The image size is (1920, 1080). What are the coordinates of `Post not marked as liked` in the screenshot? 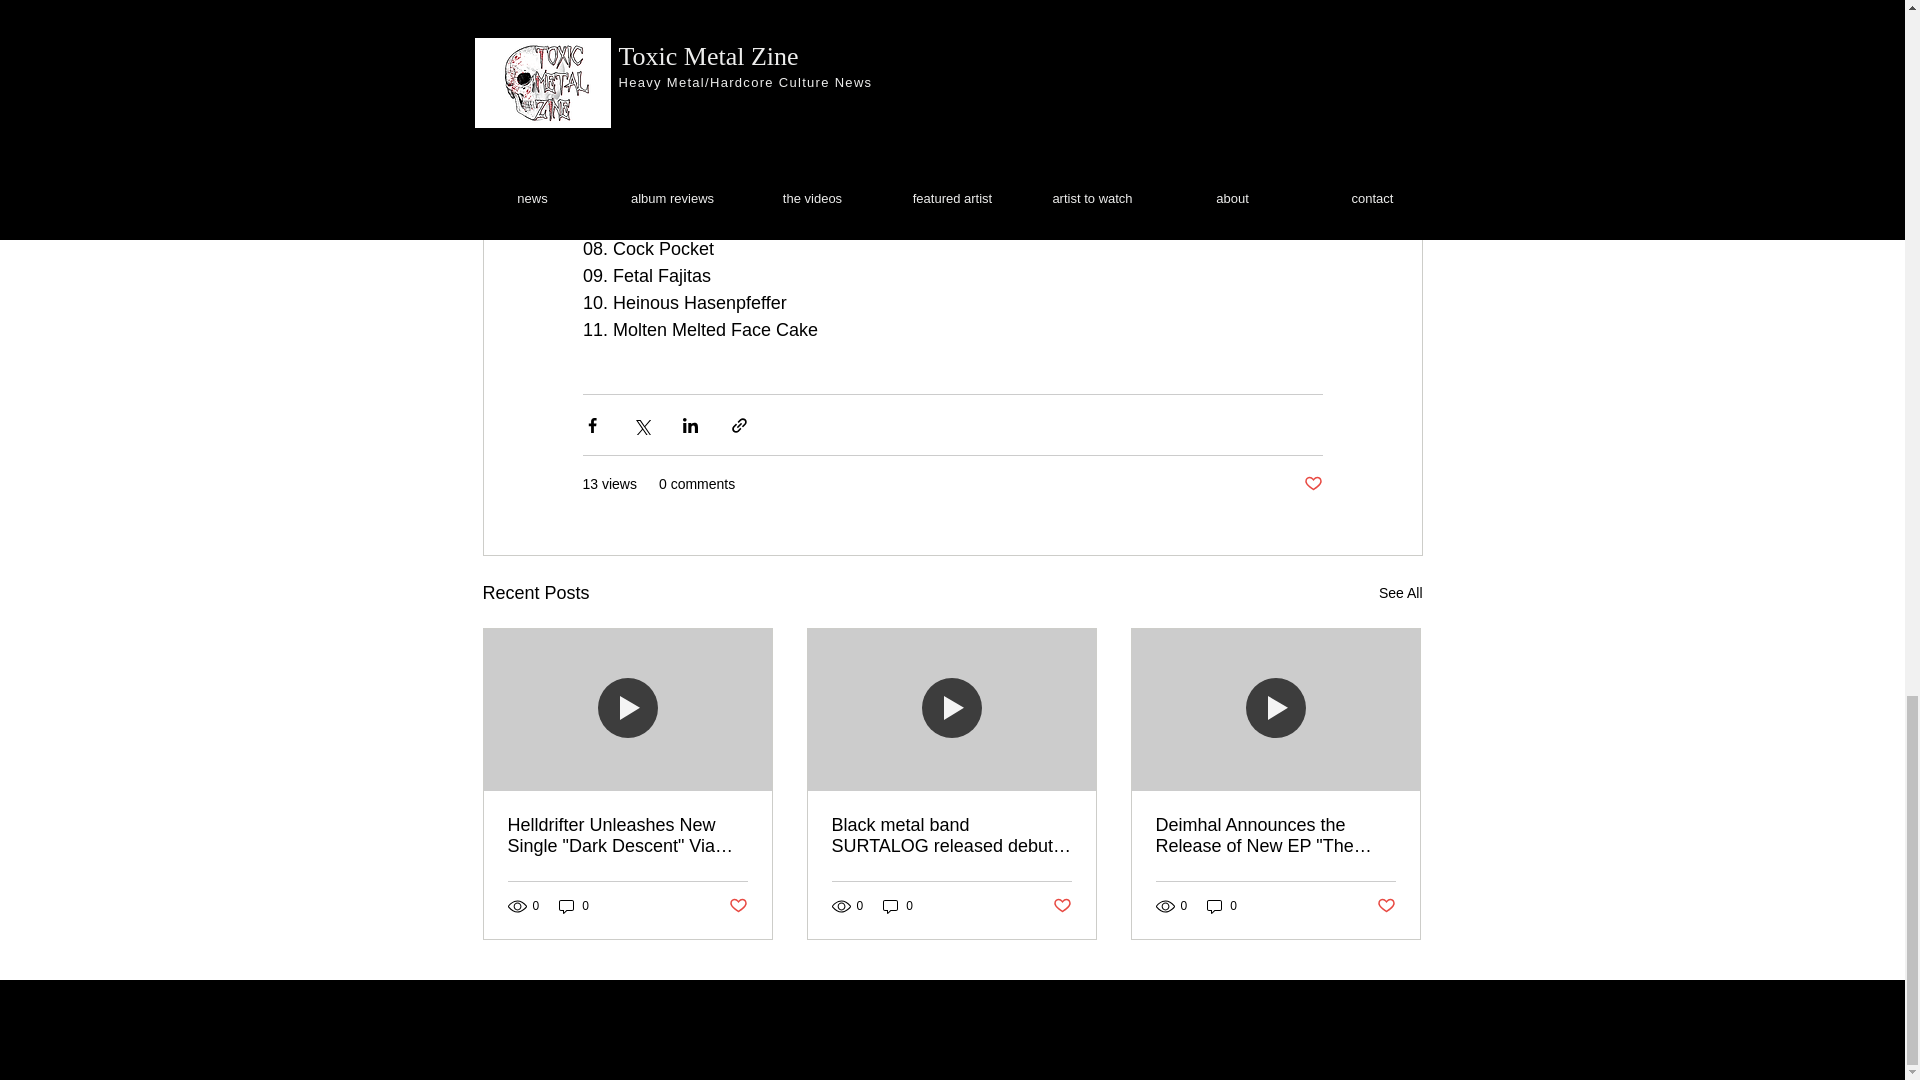 It's located at (1386, 906).